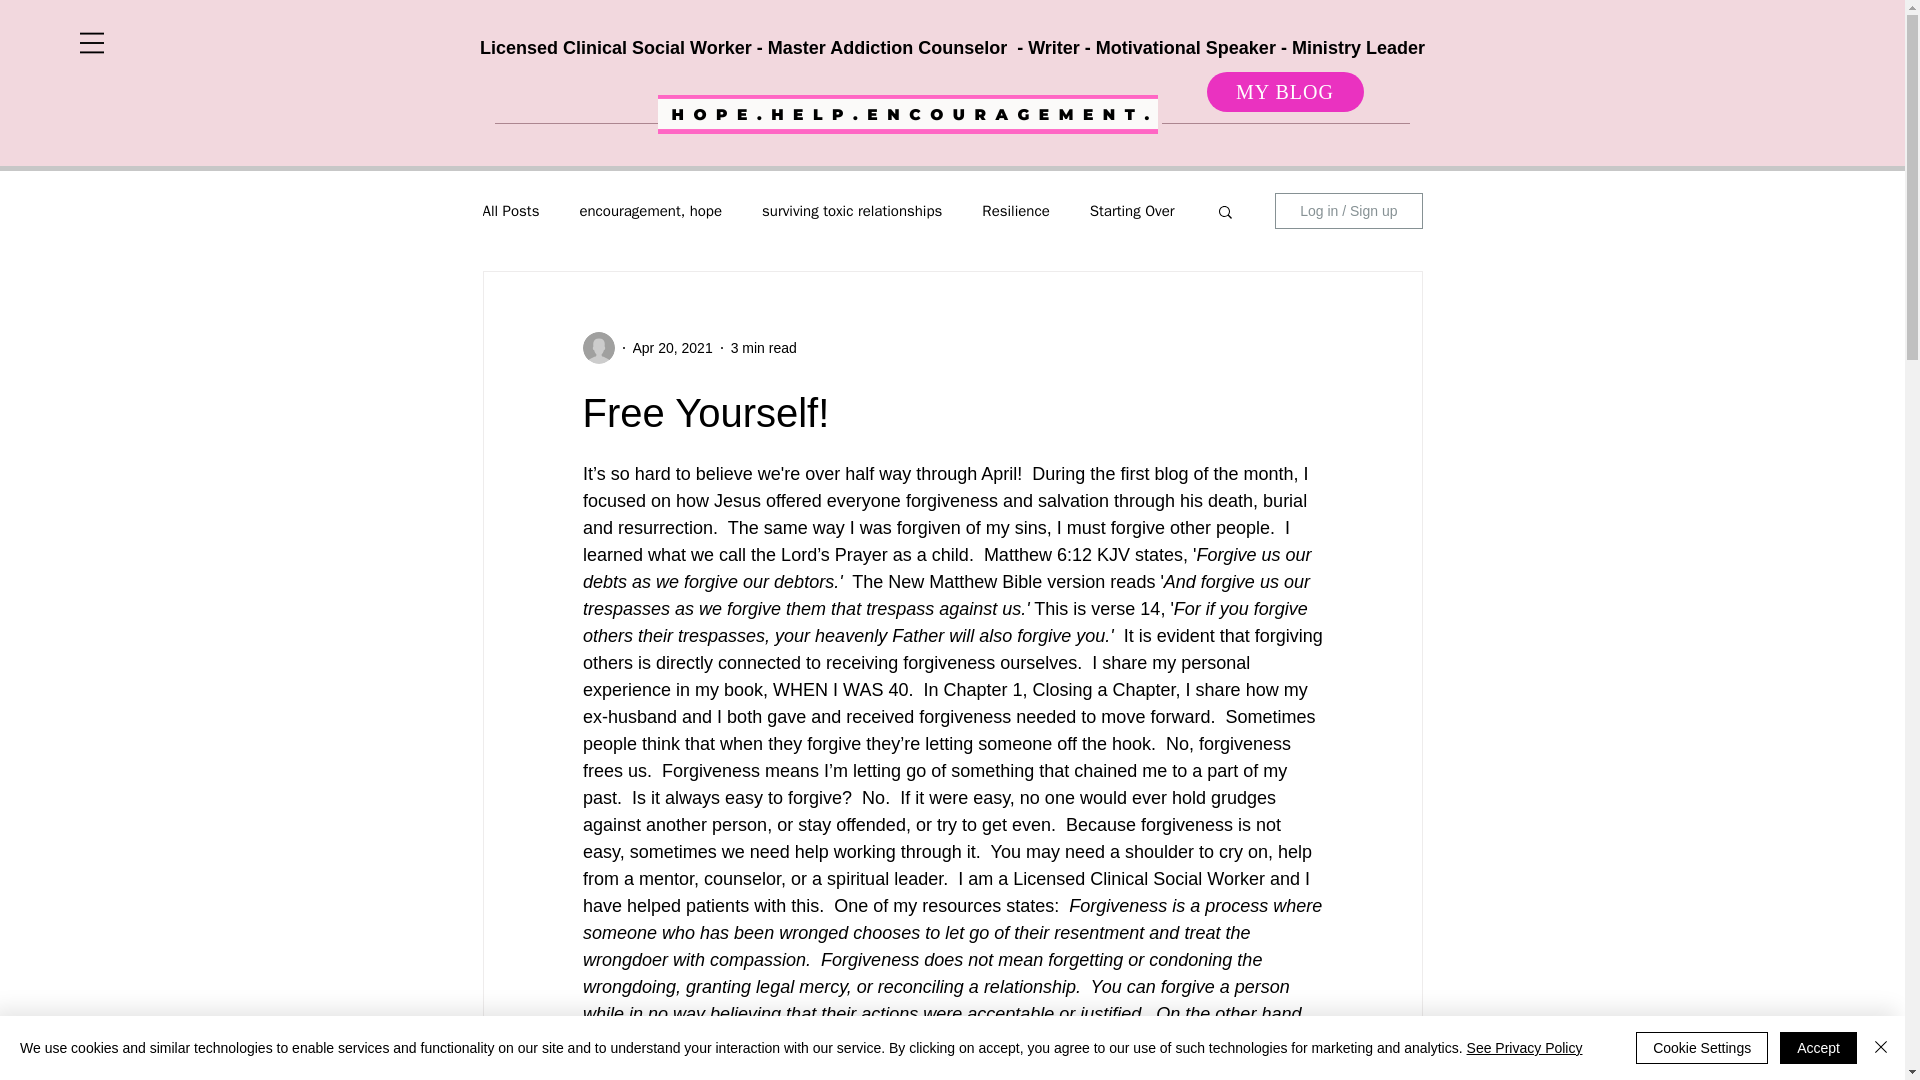 This screenshot has height=1080, width=1920. I want to click on encouragement, hope, so click(650, 211).